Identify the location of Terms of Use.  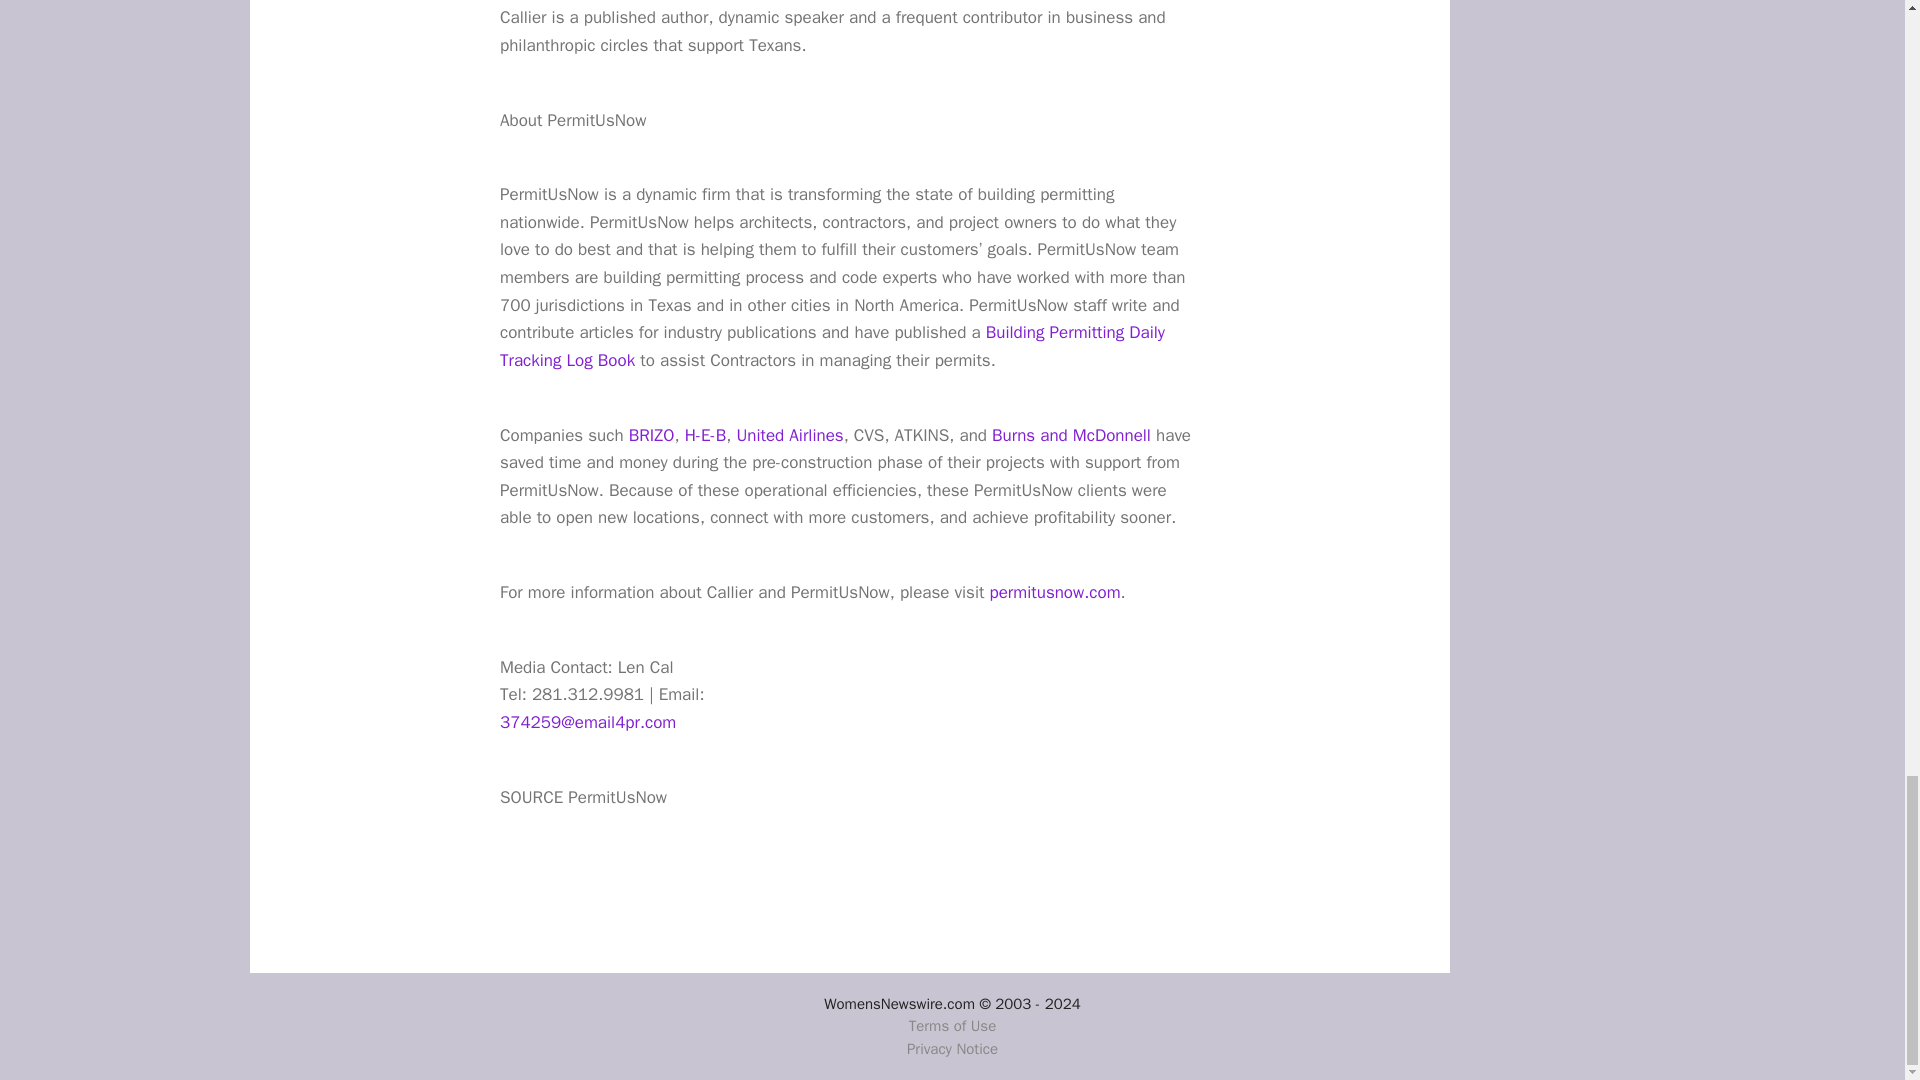
(952, 1026).